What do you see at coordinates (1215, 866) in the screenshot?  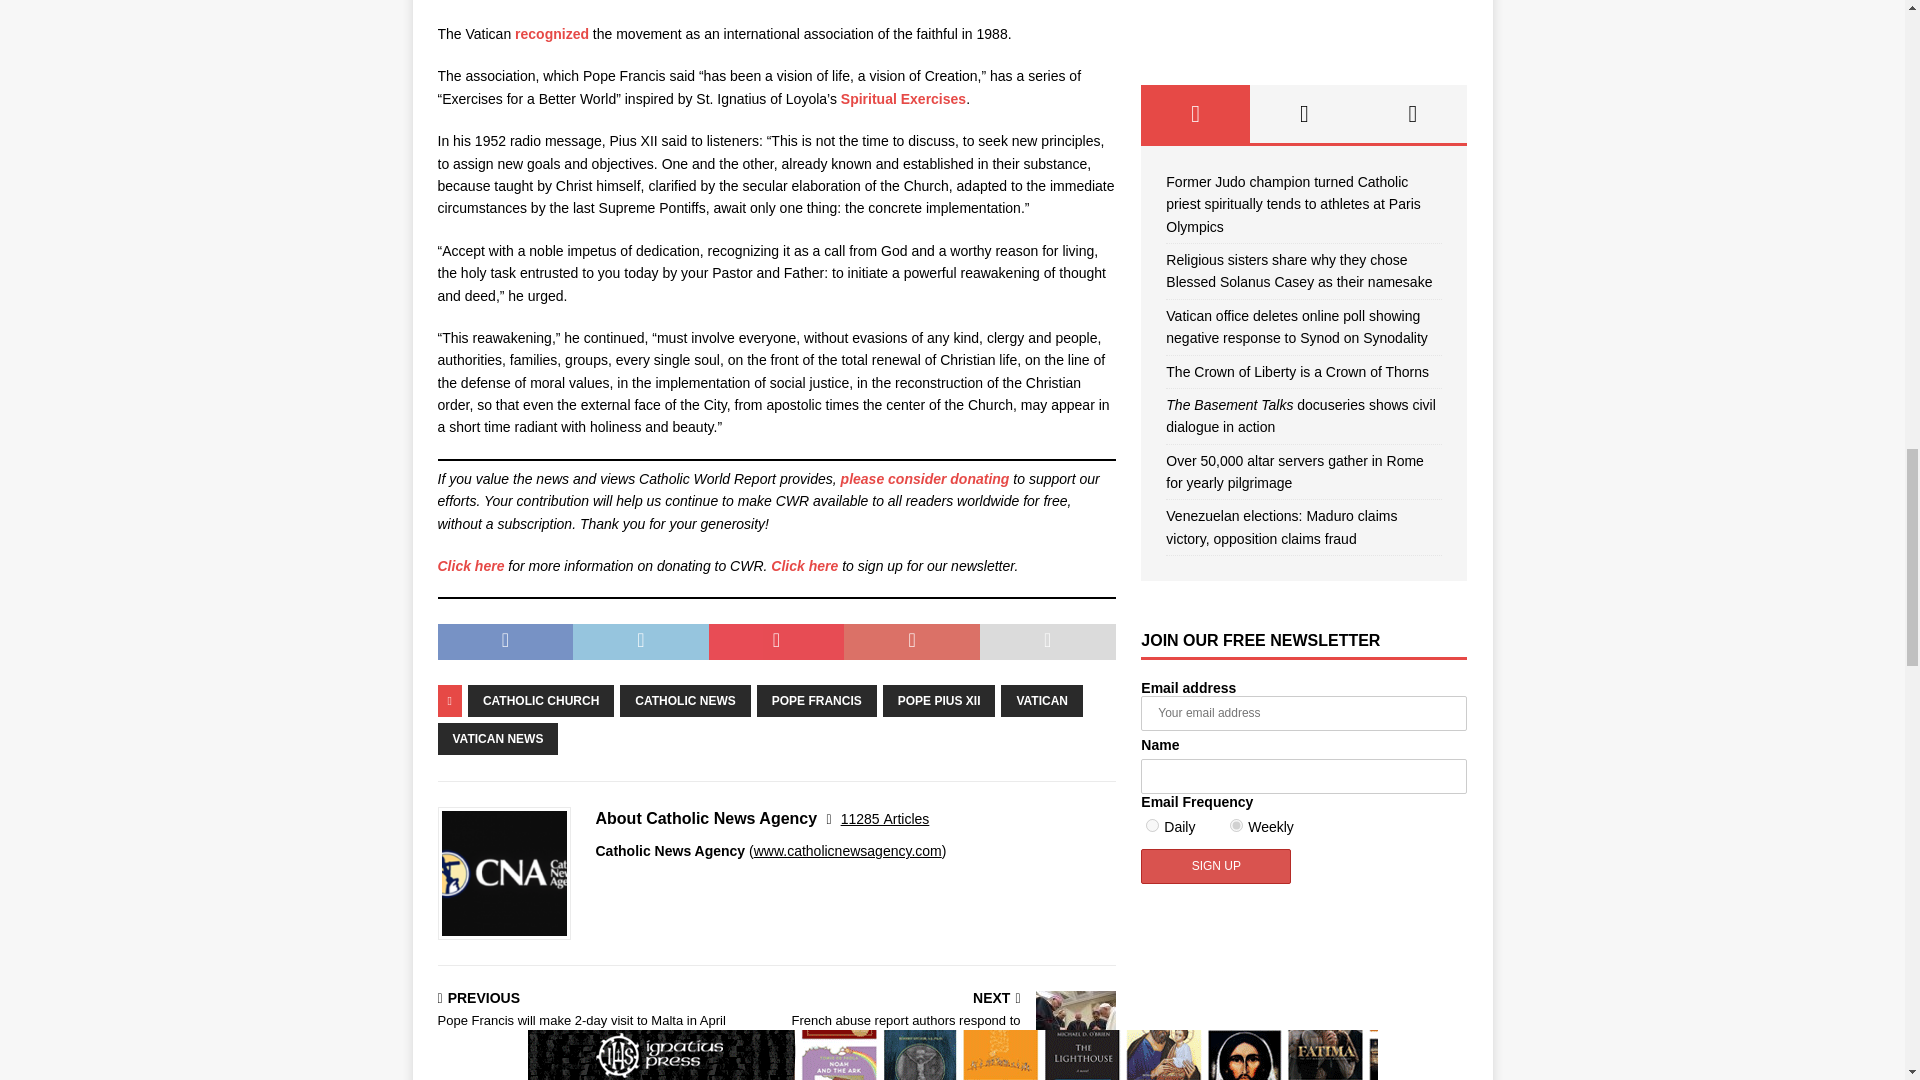 I see `Sign up` at bounding box center [1215, 866].